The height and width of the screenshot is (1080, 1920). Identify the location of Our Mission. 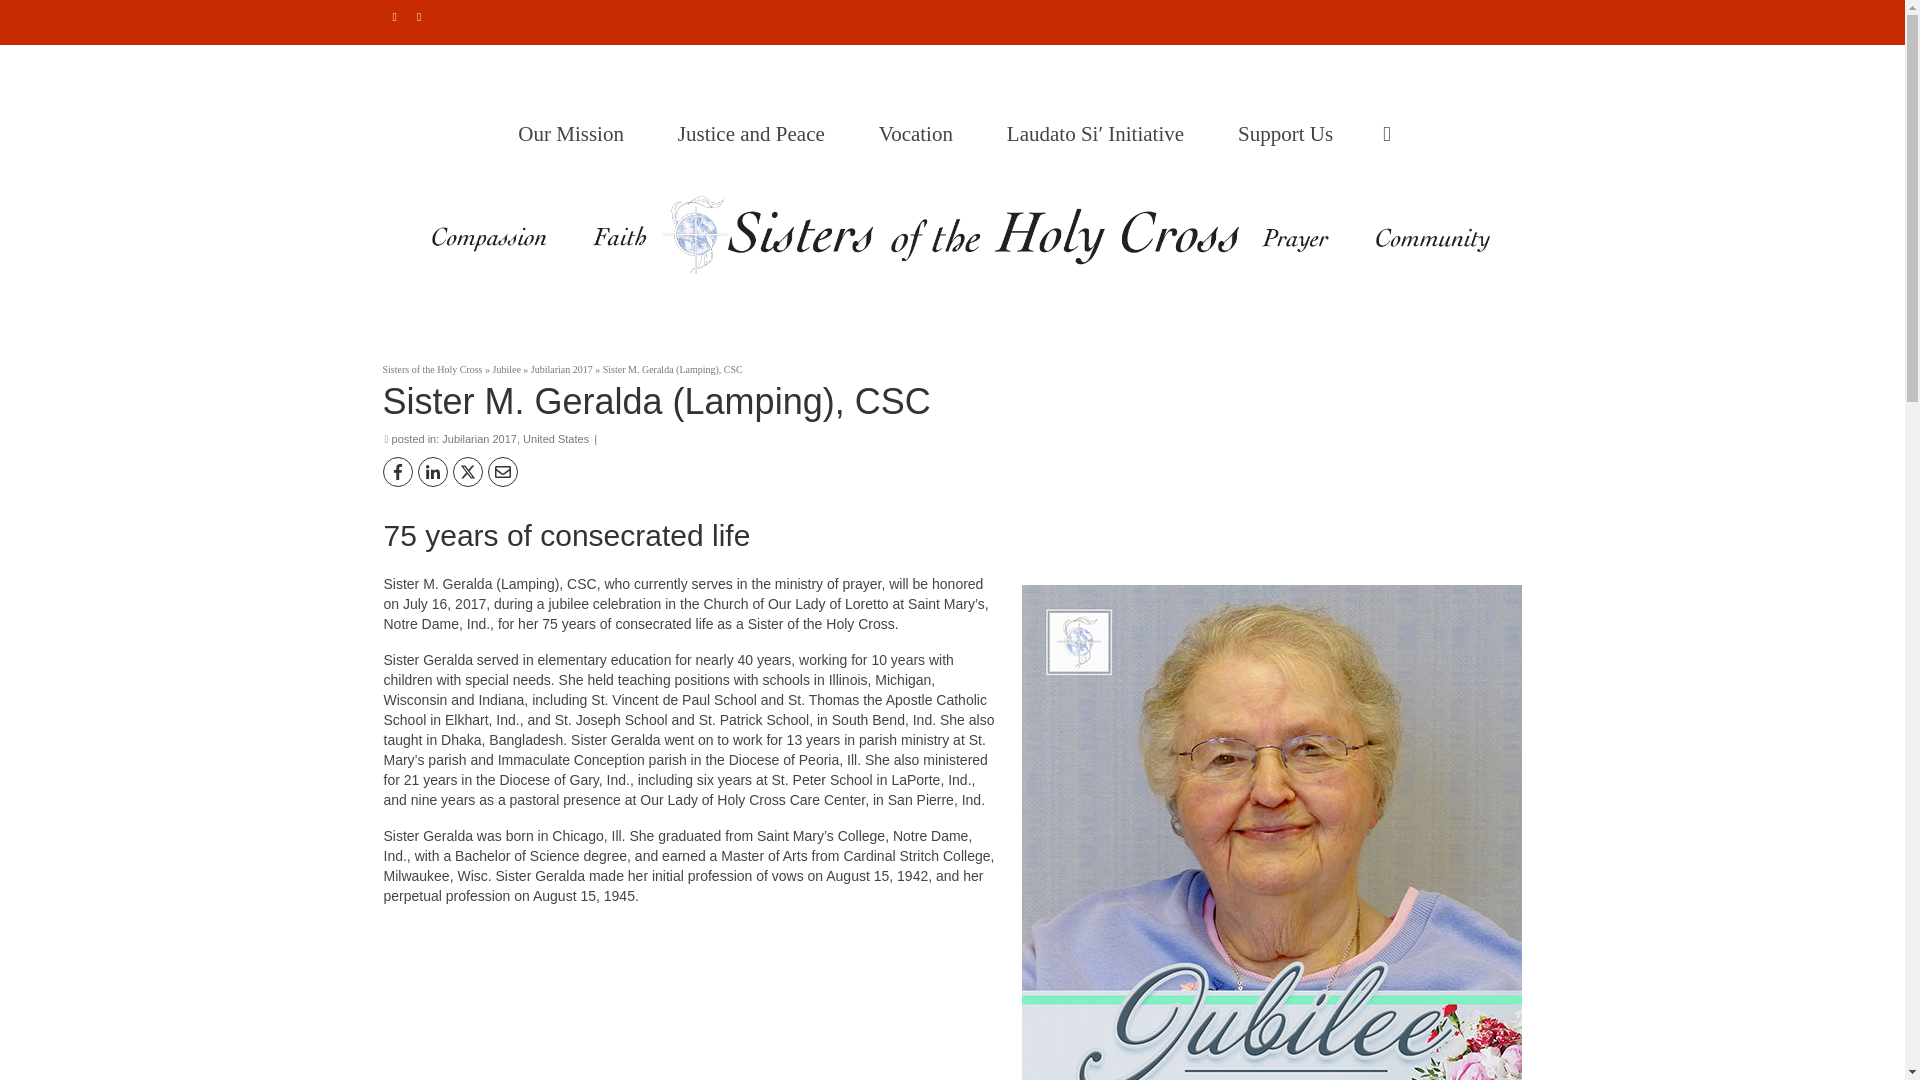
(576, 134).